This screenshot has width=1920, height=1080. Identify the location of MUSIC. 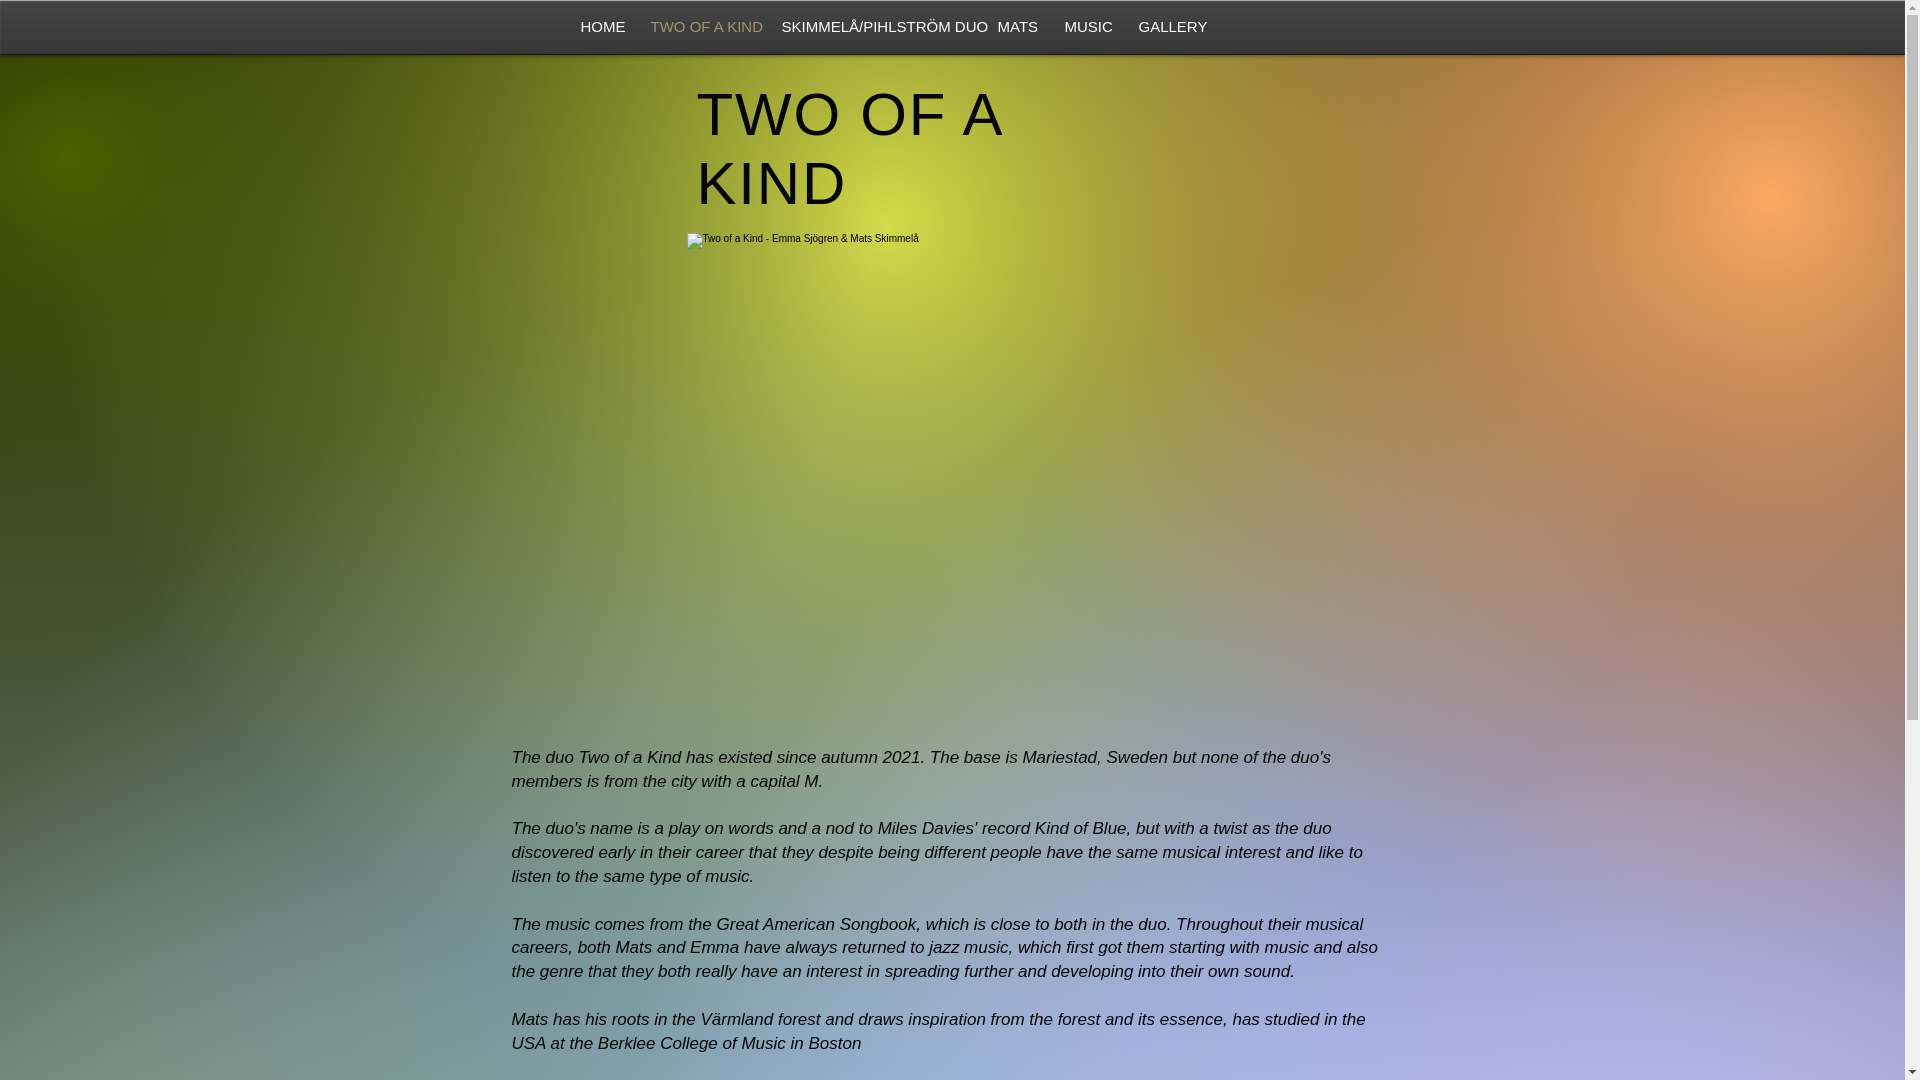
(1084, 26).